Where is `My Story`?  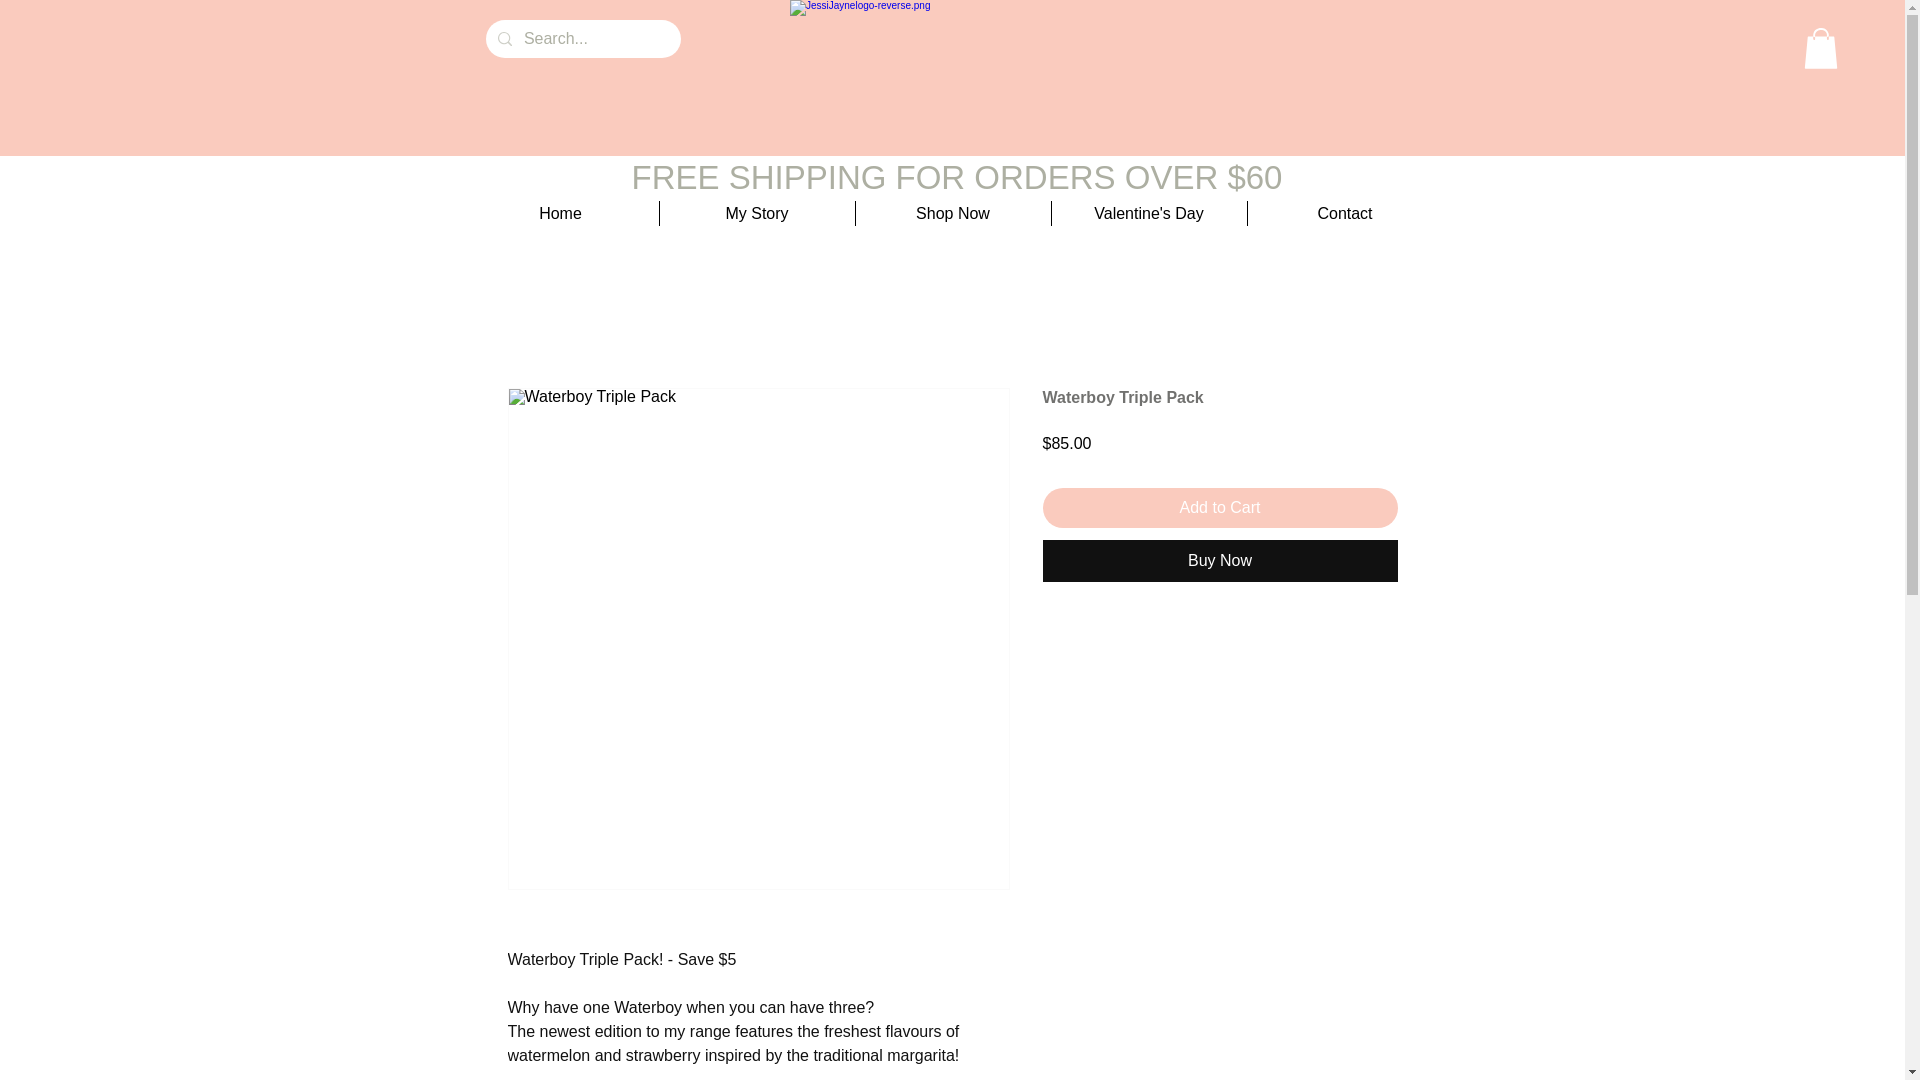
My Story is located at coordinates (757, 212).